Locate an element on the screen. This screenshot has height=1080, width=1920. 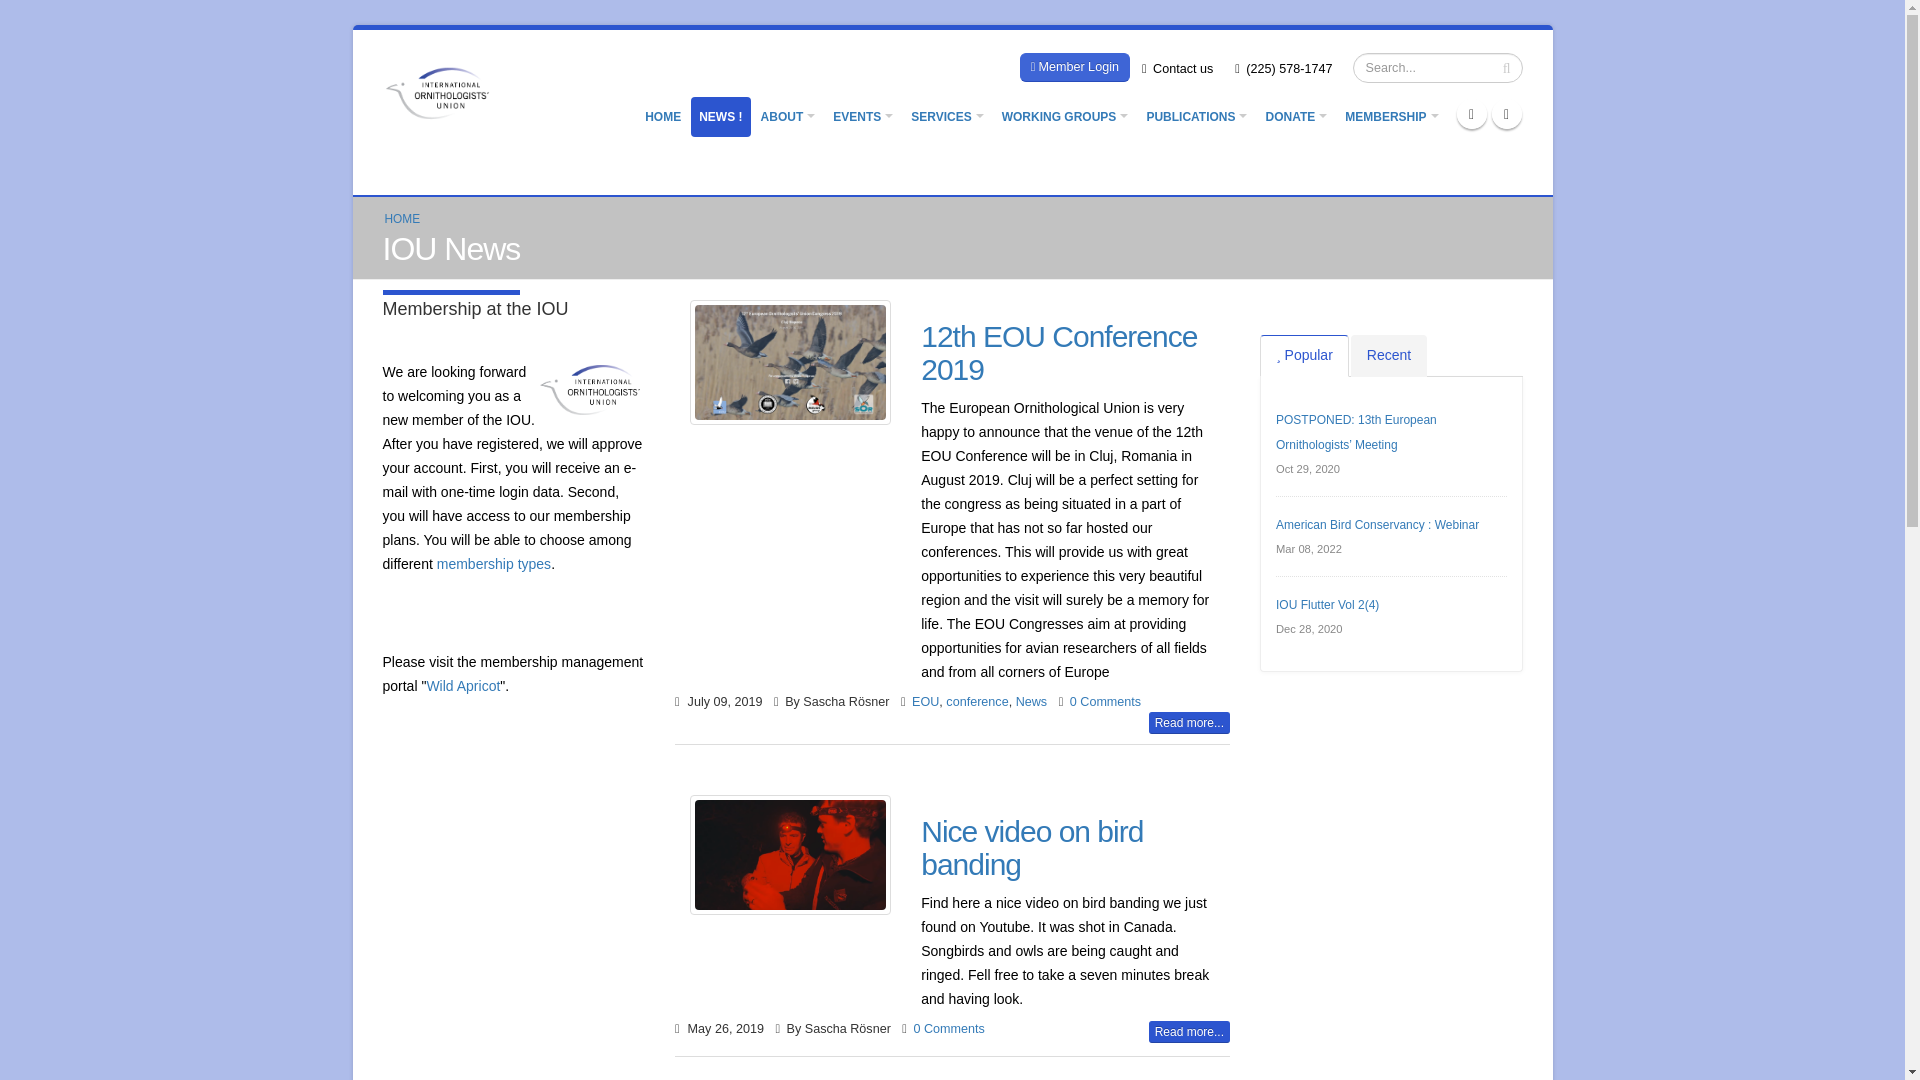
Home is located at coordinates (445, 91).